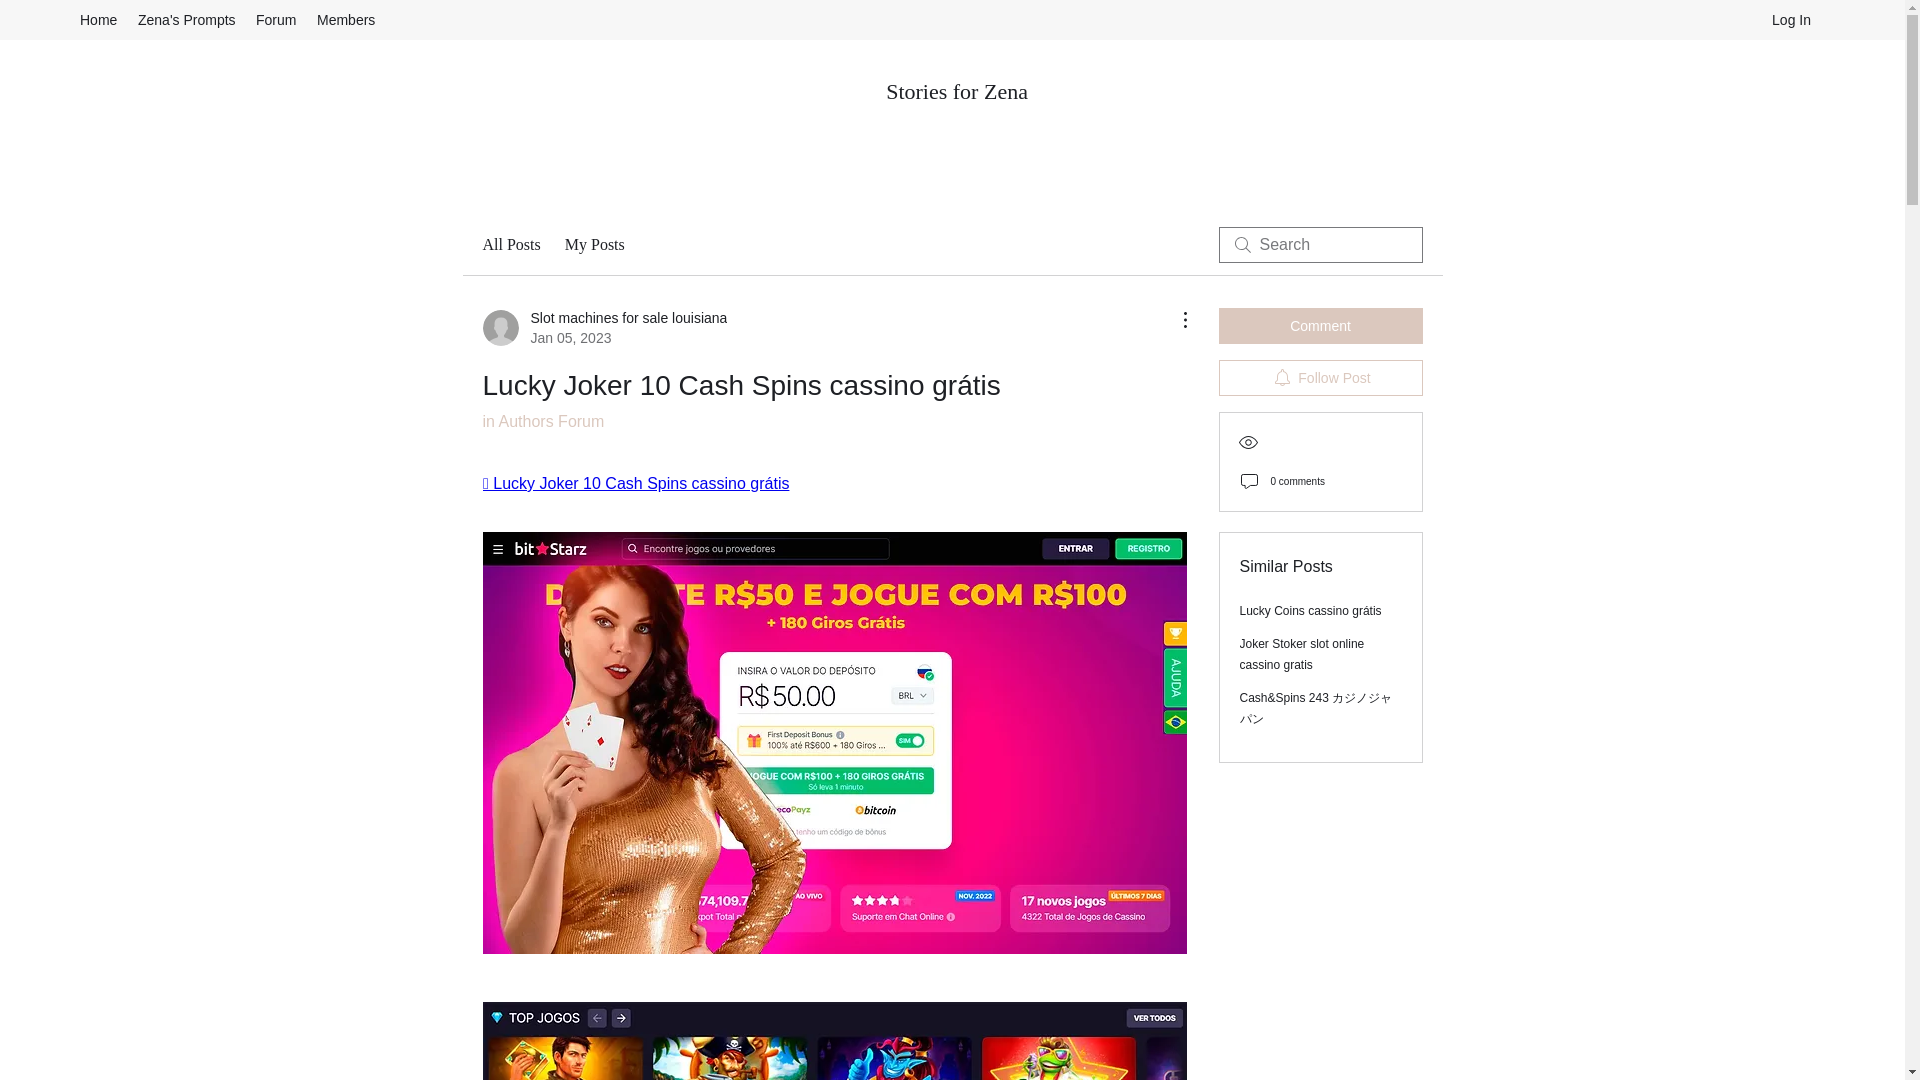 The width and height of the screenshot is (1920, 1080). What do you see at coordinates (186, 20) in the screenshot?
I see `Zena's Prompts` at bounding box center [186, 20].